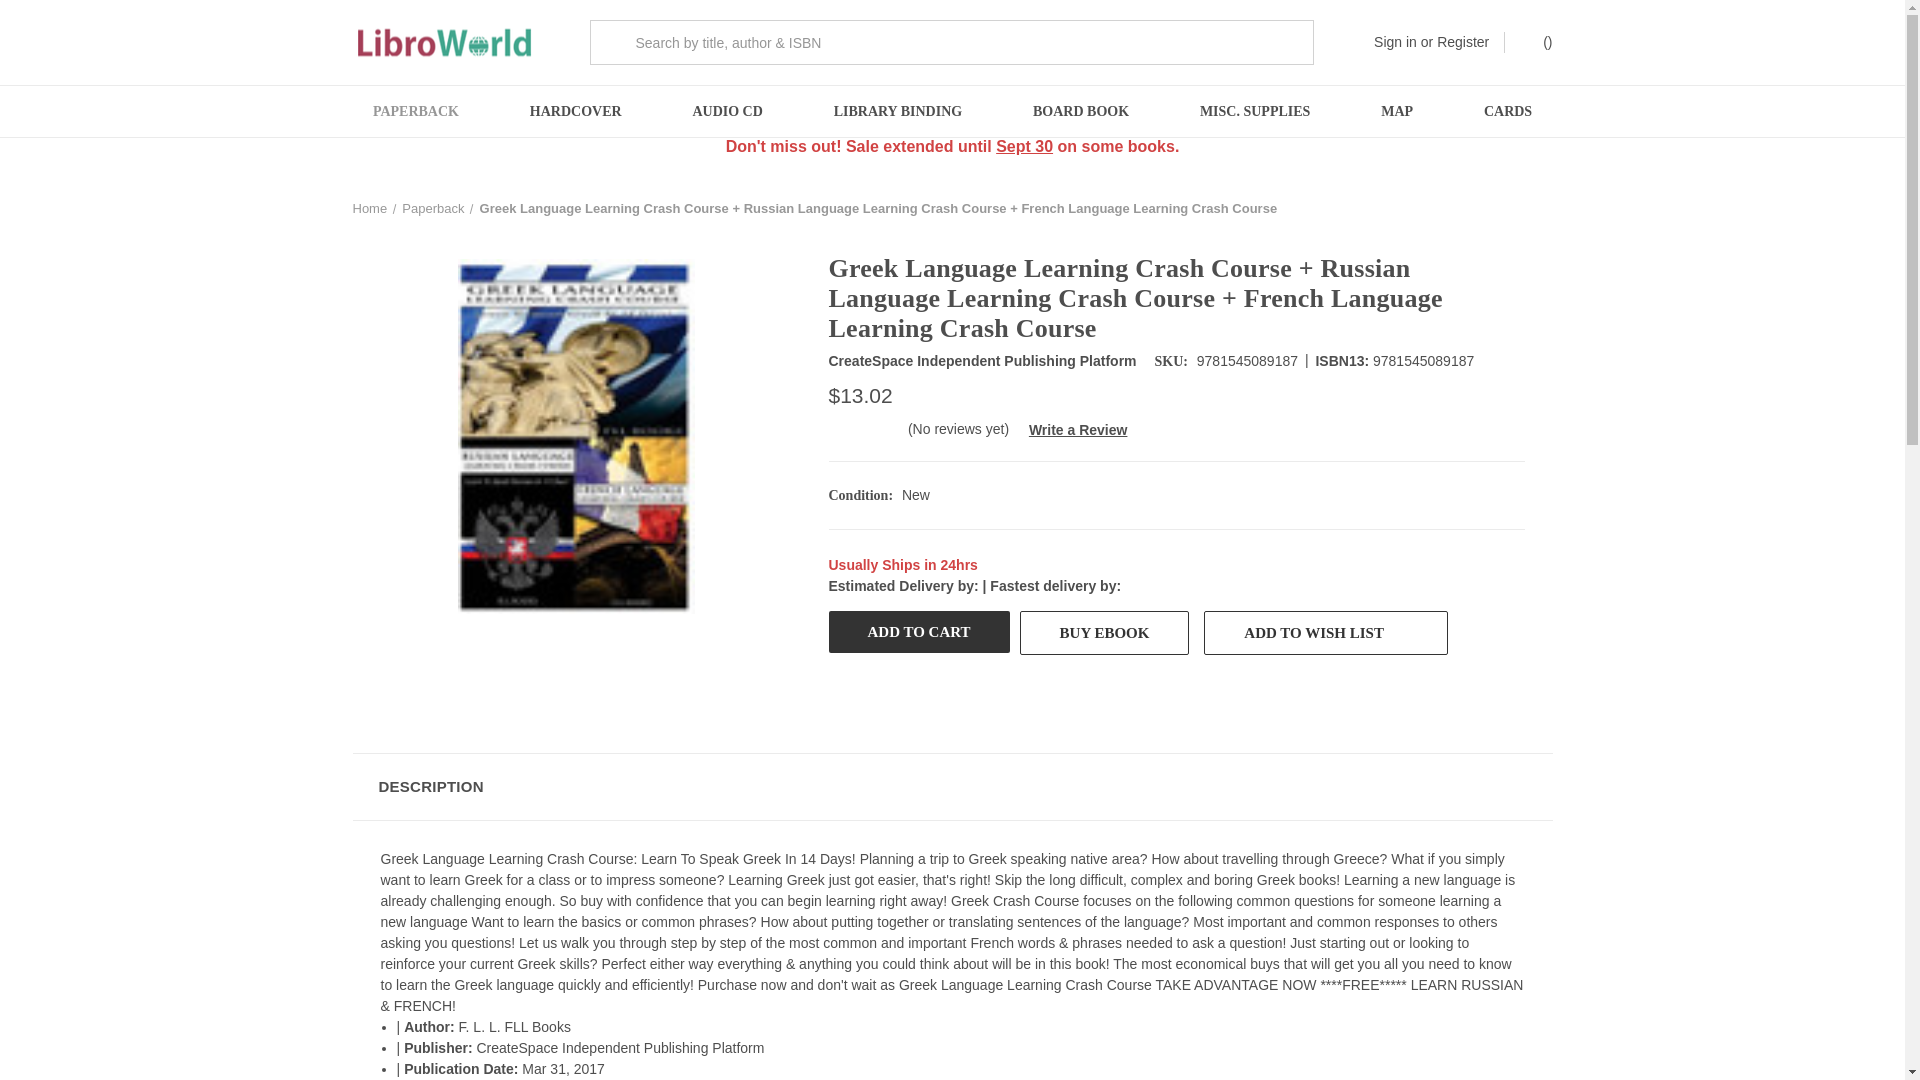 The height and width of the screenshot is (1080, 1920). Describe the element at coordinates (1462, 42) in the screenshot. I see `Register` at that location.